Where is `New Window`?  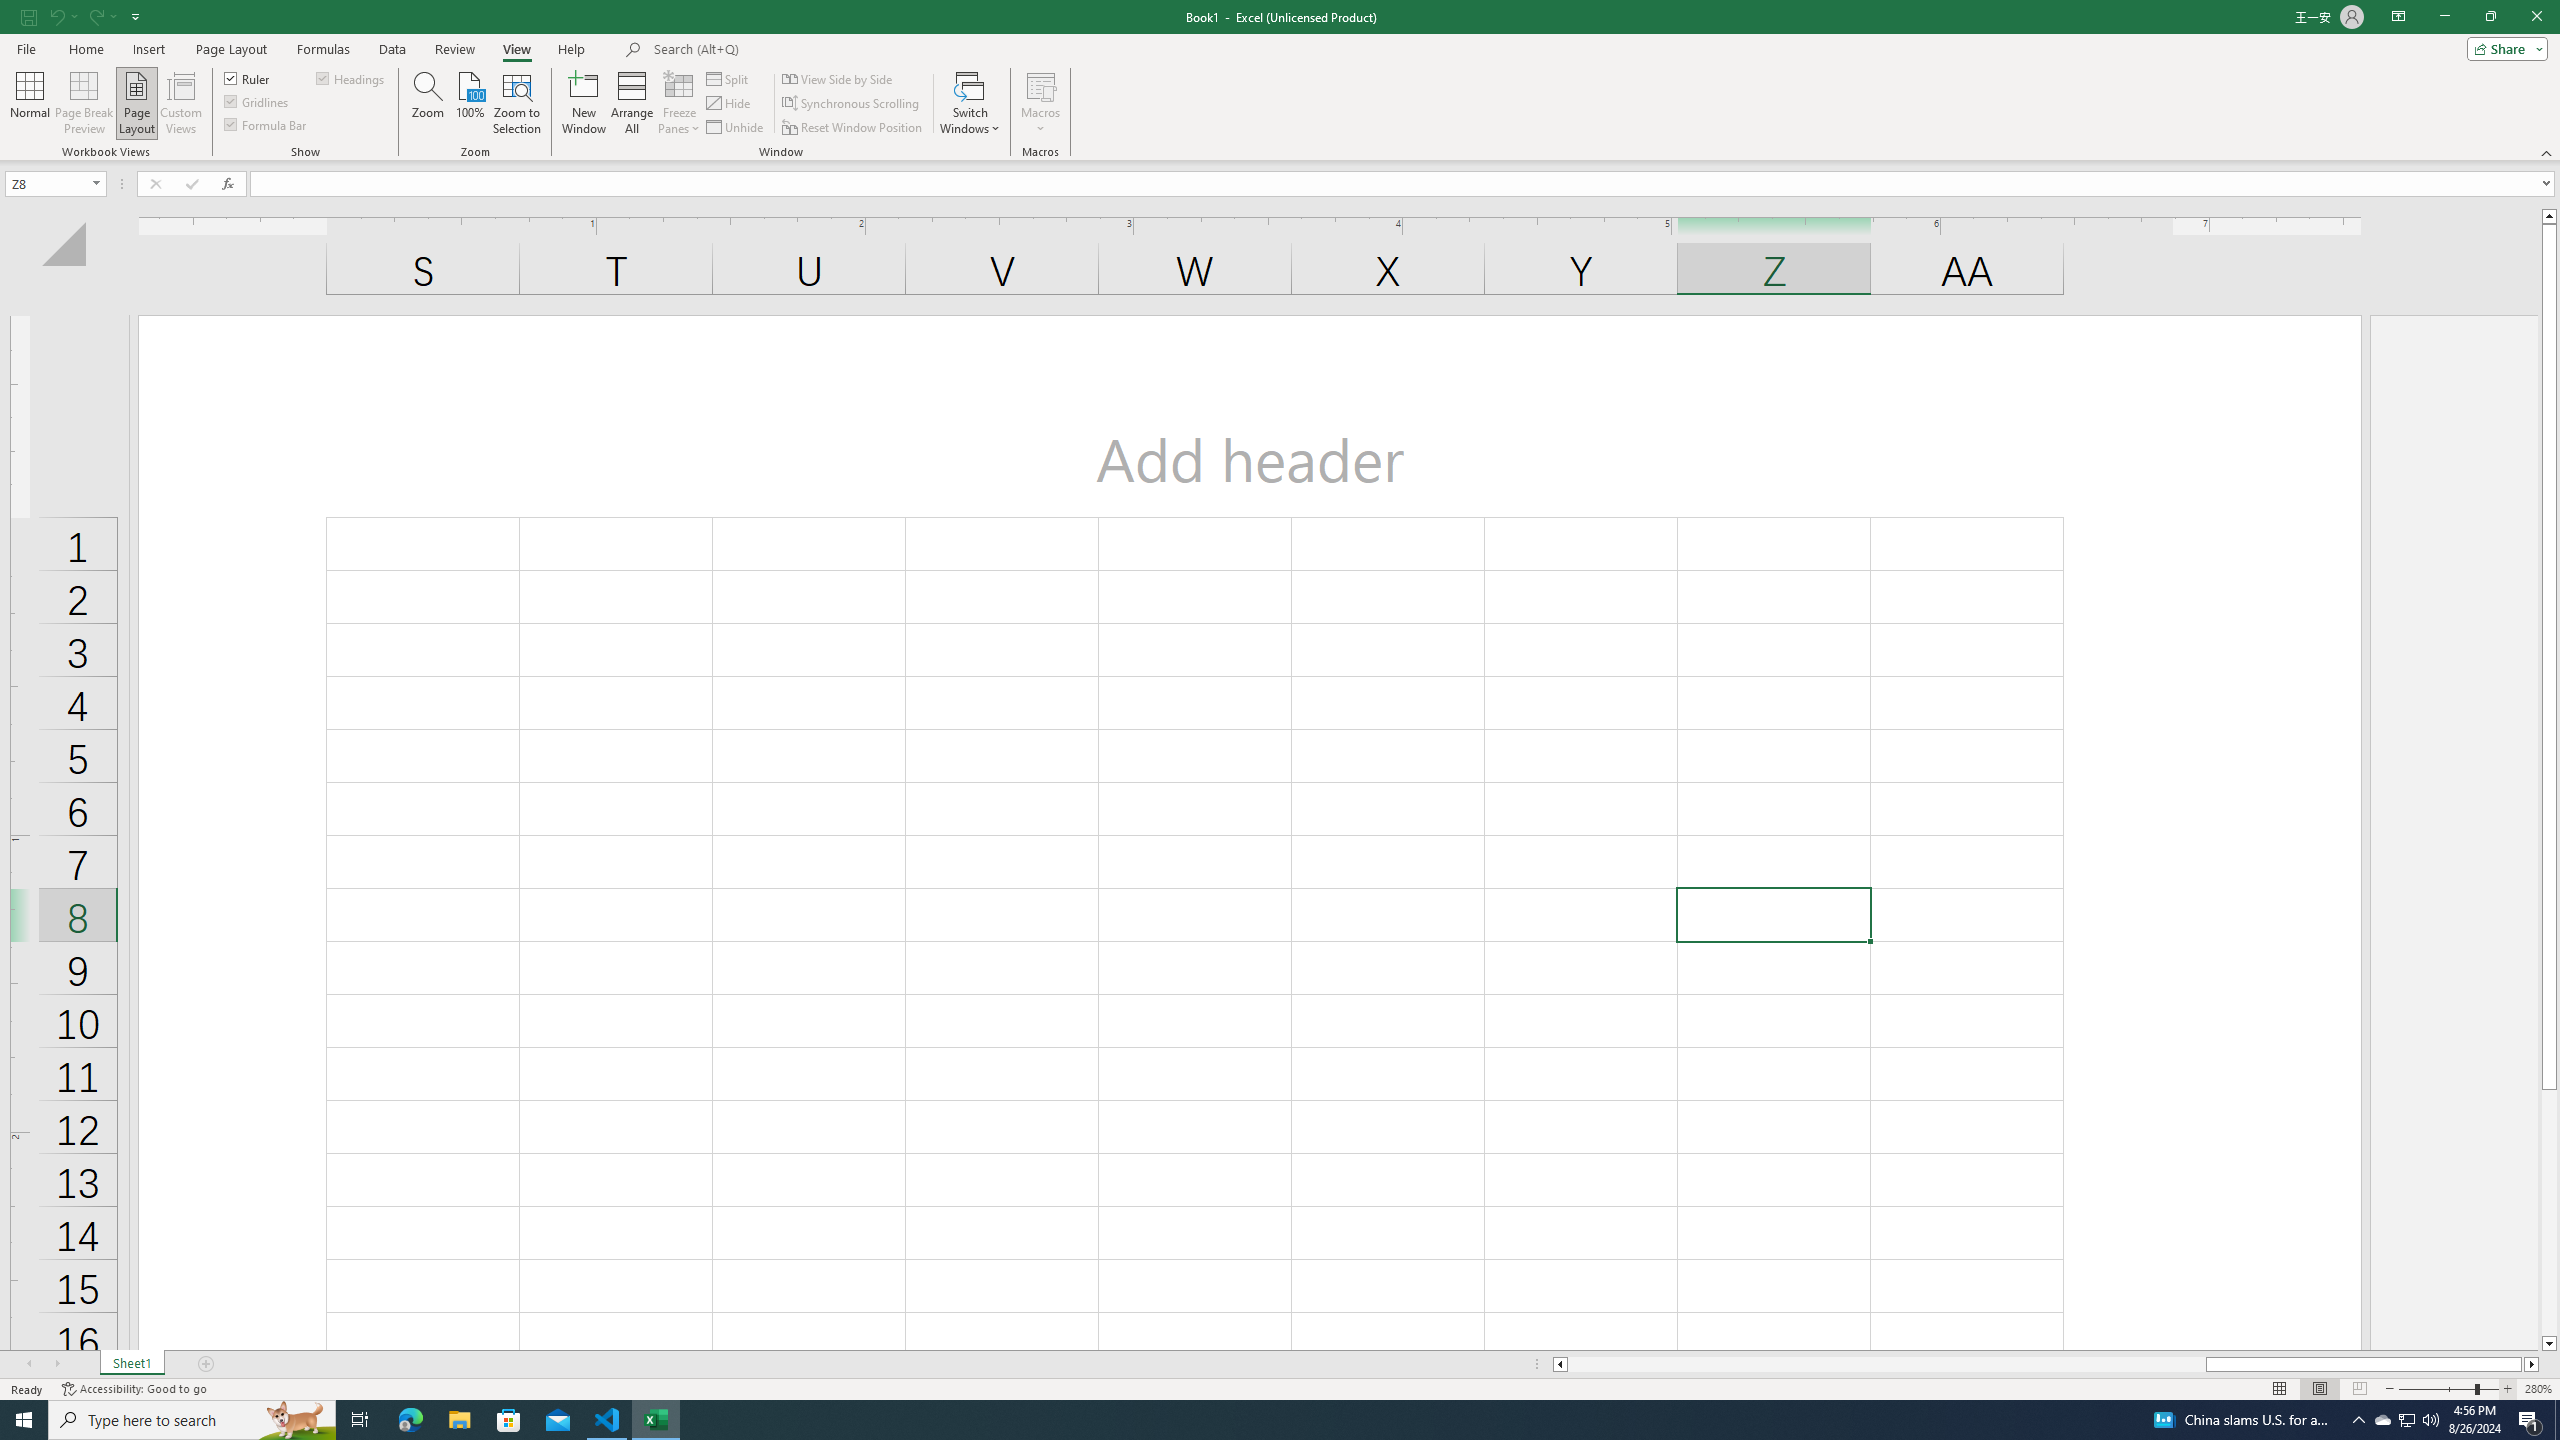 New Window is located at coordinates (584, 103).